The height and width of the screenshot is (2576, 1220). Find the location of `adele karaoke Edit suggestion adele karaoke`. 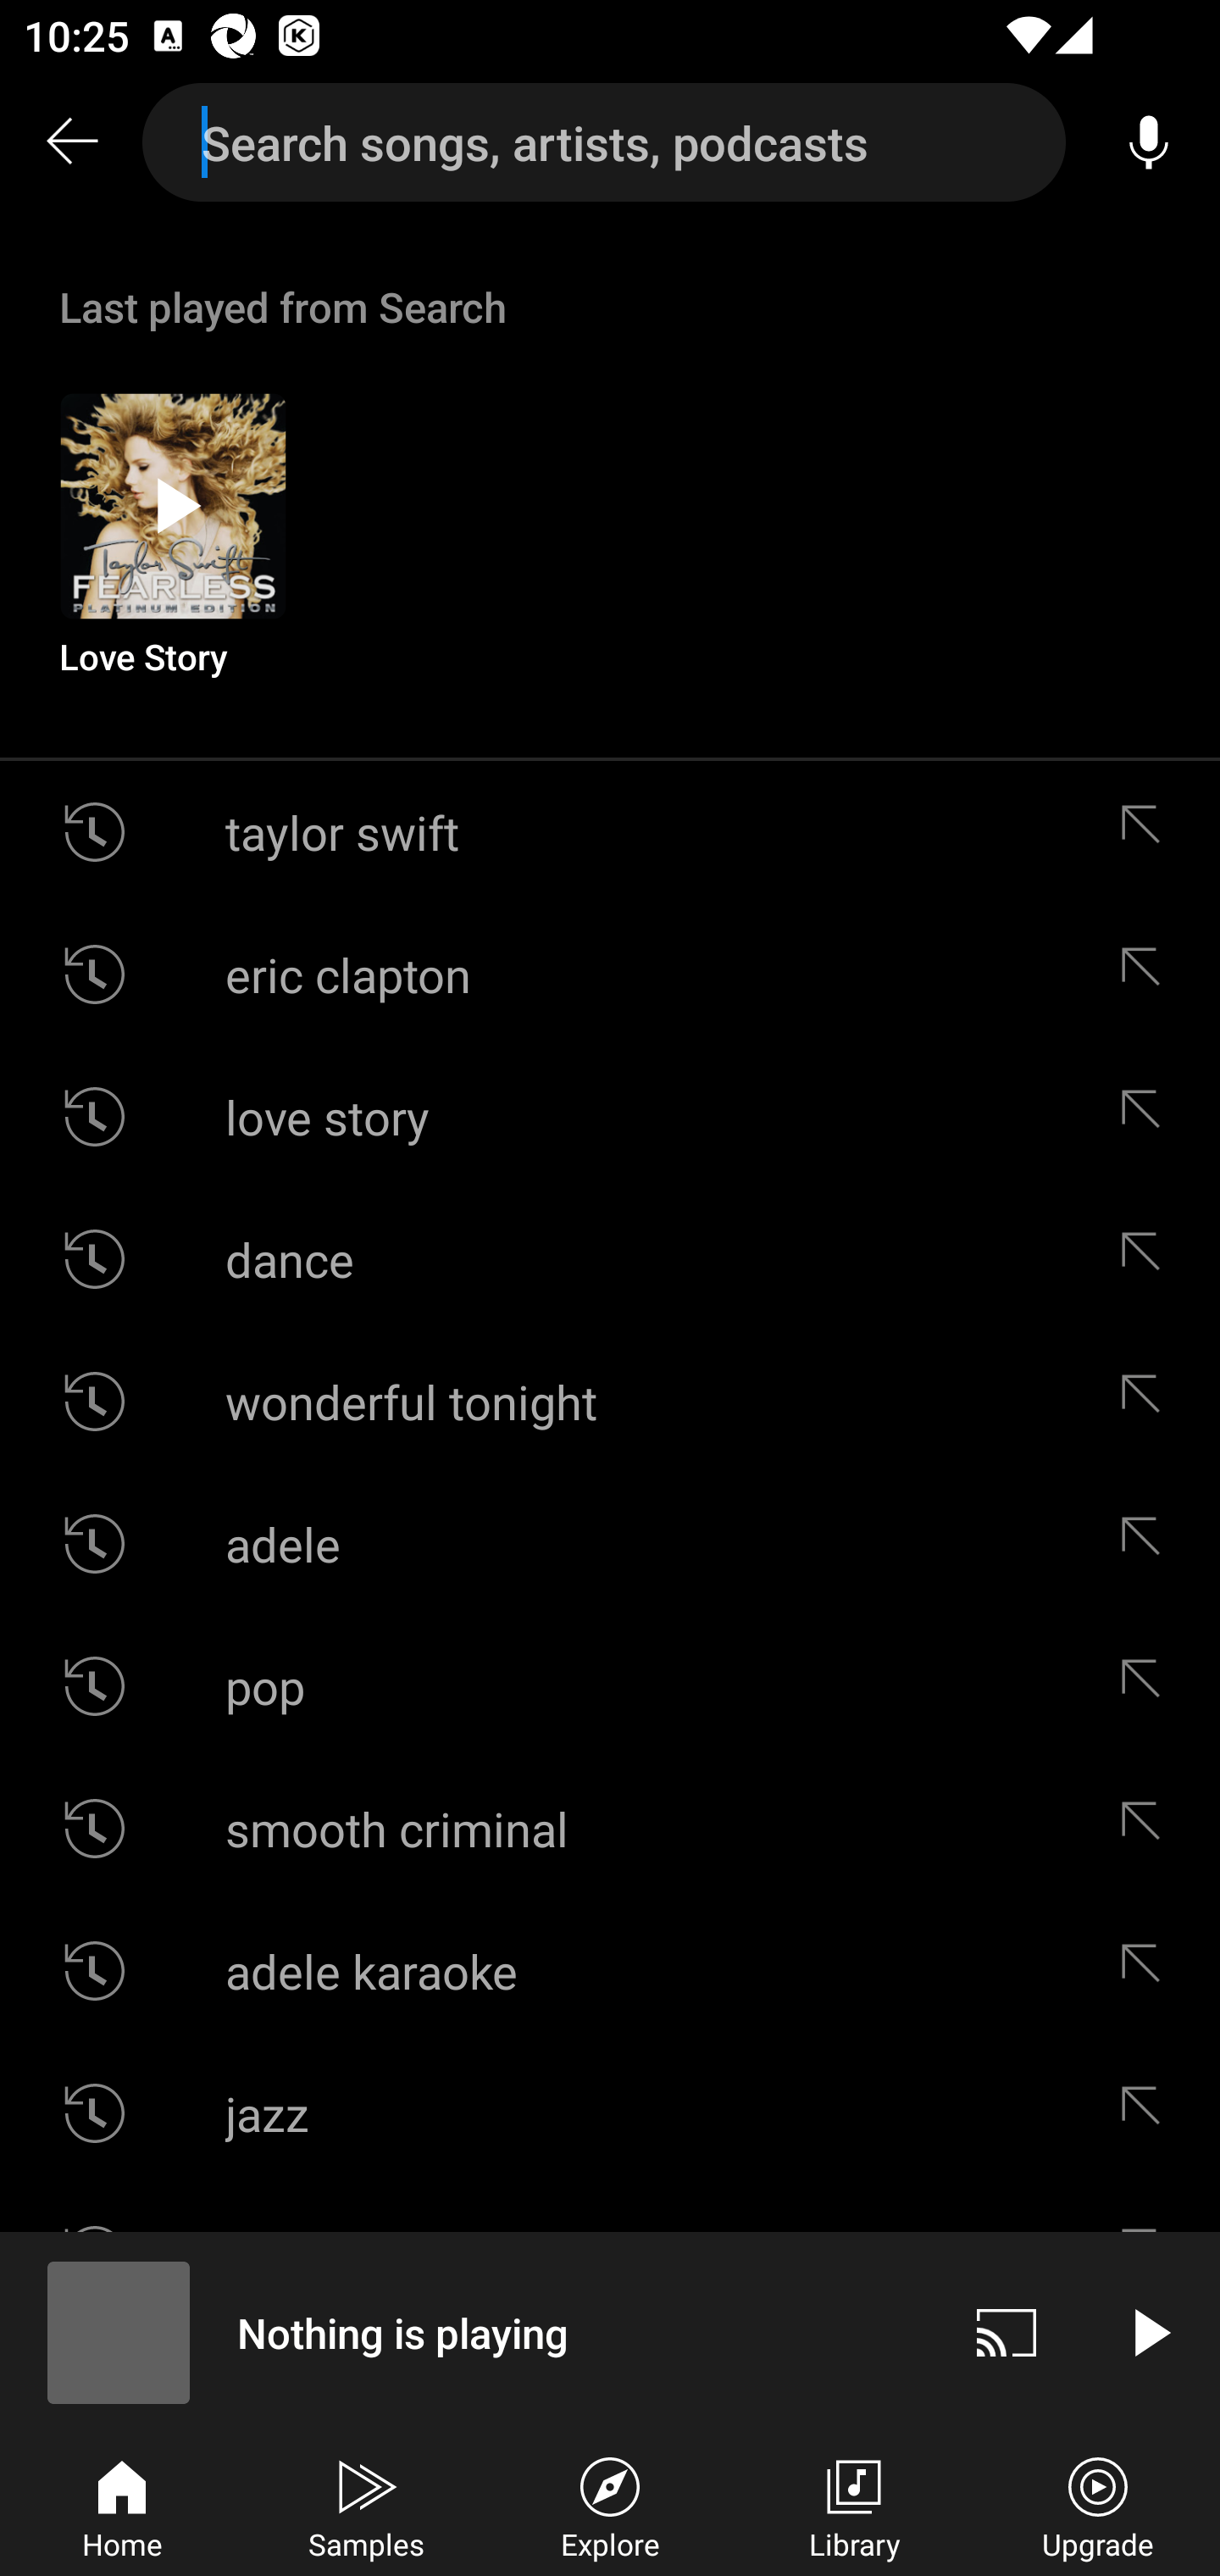

adele karaoke Edit suggestion adele karaoke is located at coordinates (610, 1971).